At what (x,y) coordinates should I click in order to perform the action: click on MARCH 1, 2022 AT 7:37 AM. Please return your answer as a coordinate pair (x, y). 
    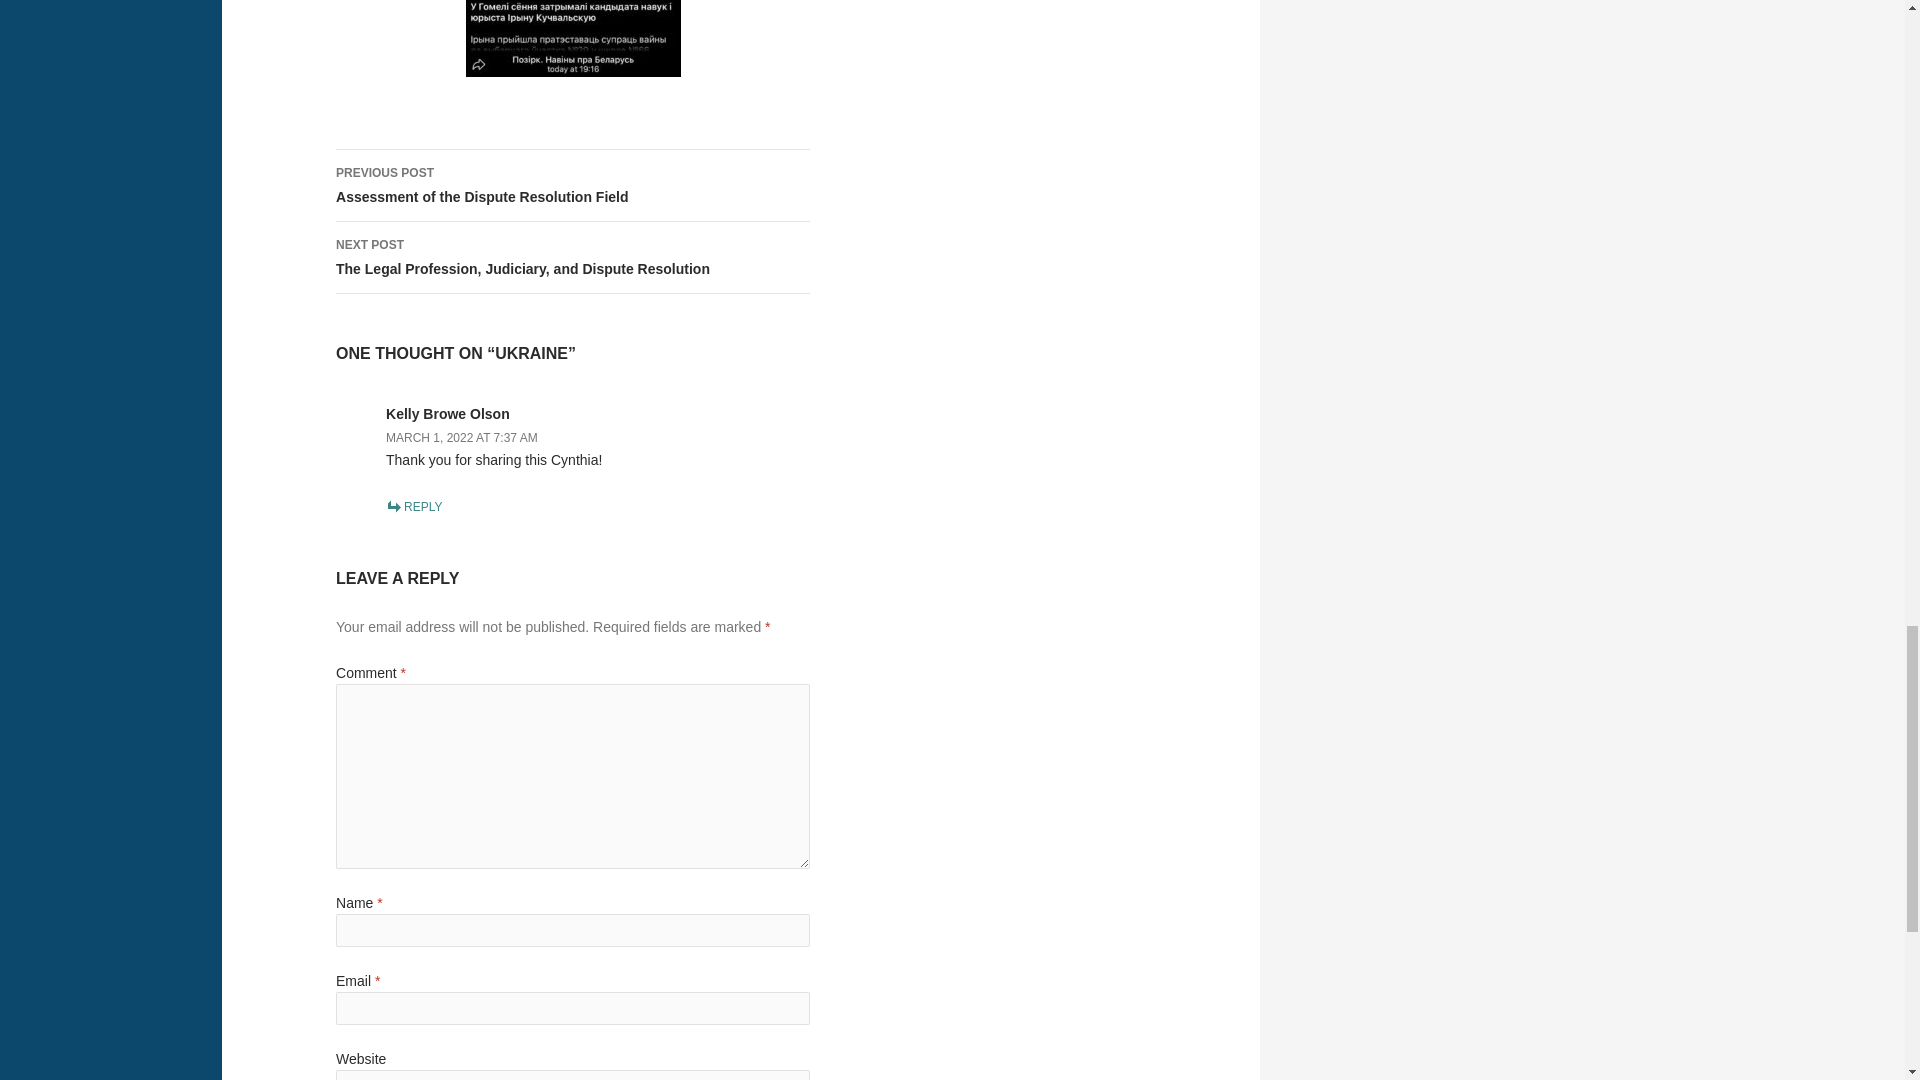
    Looking at the image, I should click on (413, 507).